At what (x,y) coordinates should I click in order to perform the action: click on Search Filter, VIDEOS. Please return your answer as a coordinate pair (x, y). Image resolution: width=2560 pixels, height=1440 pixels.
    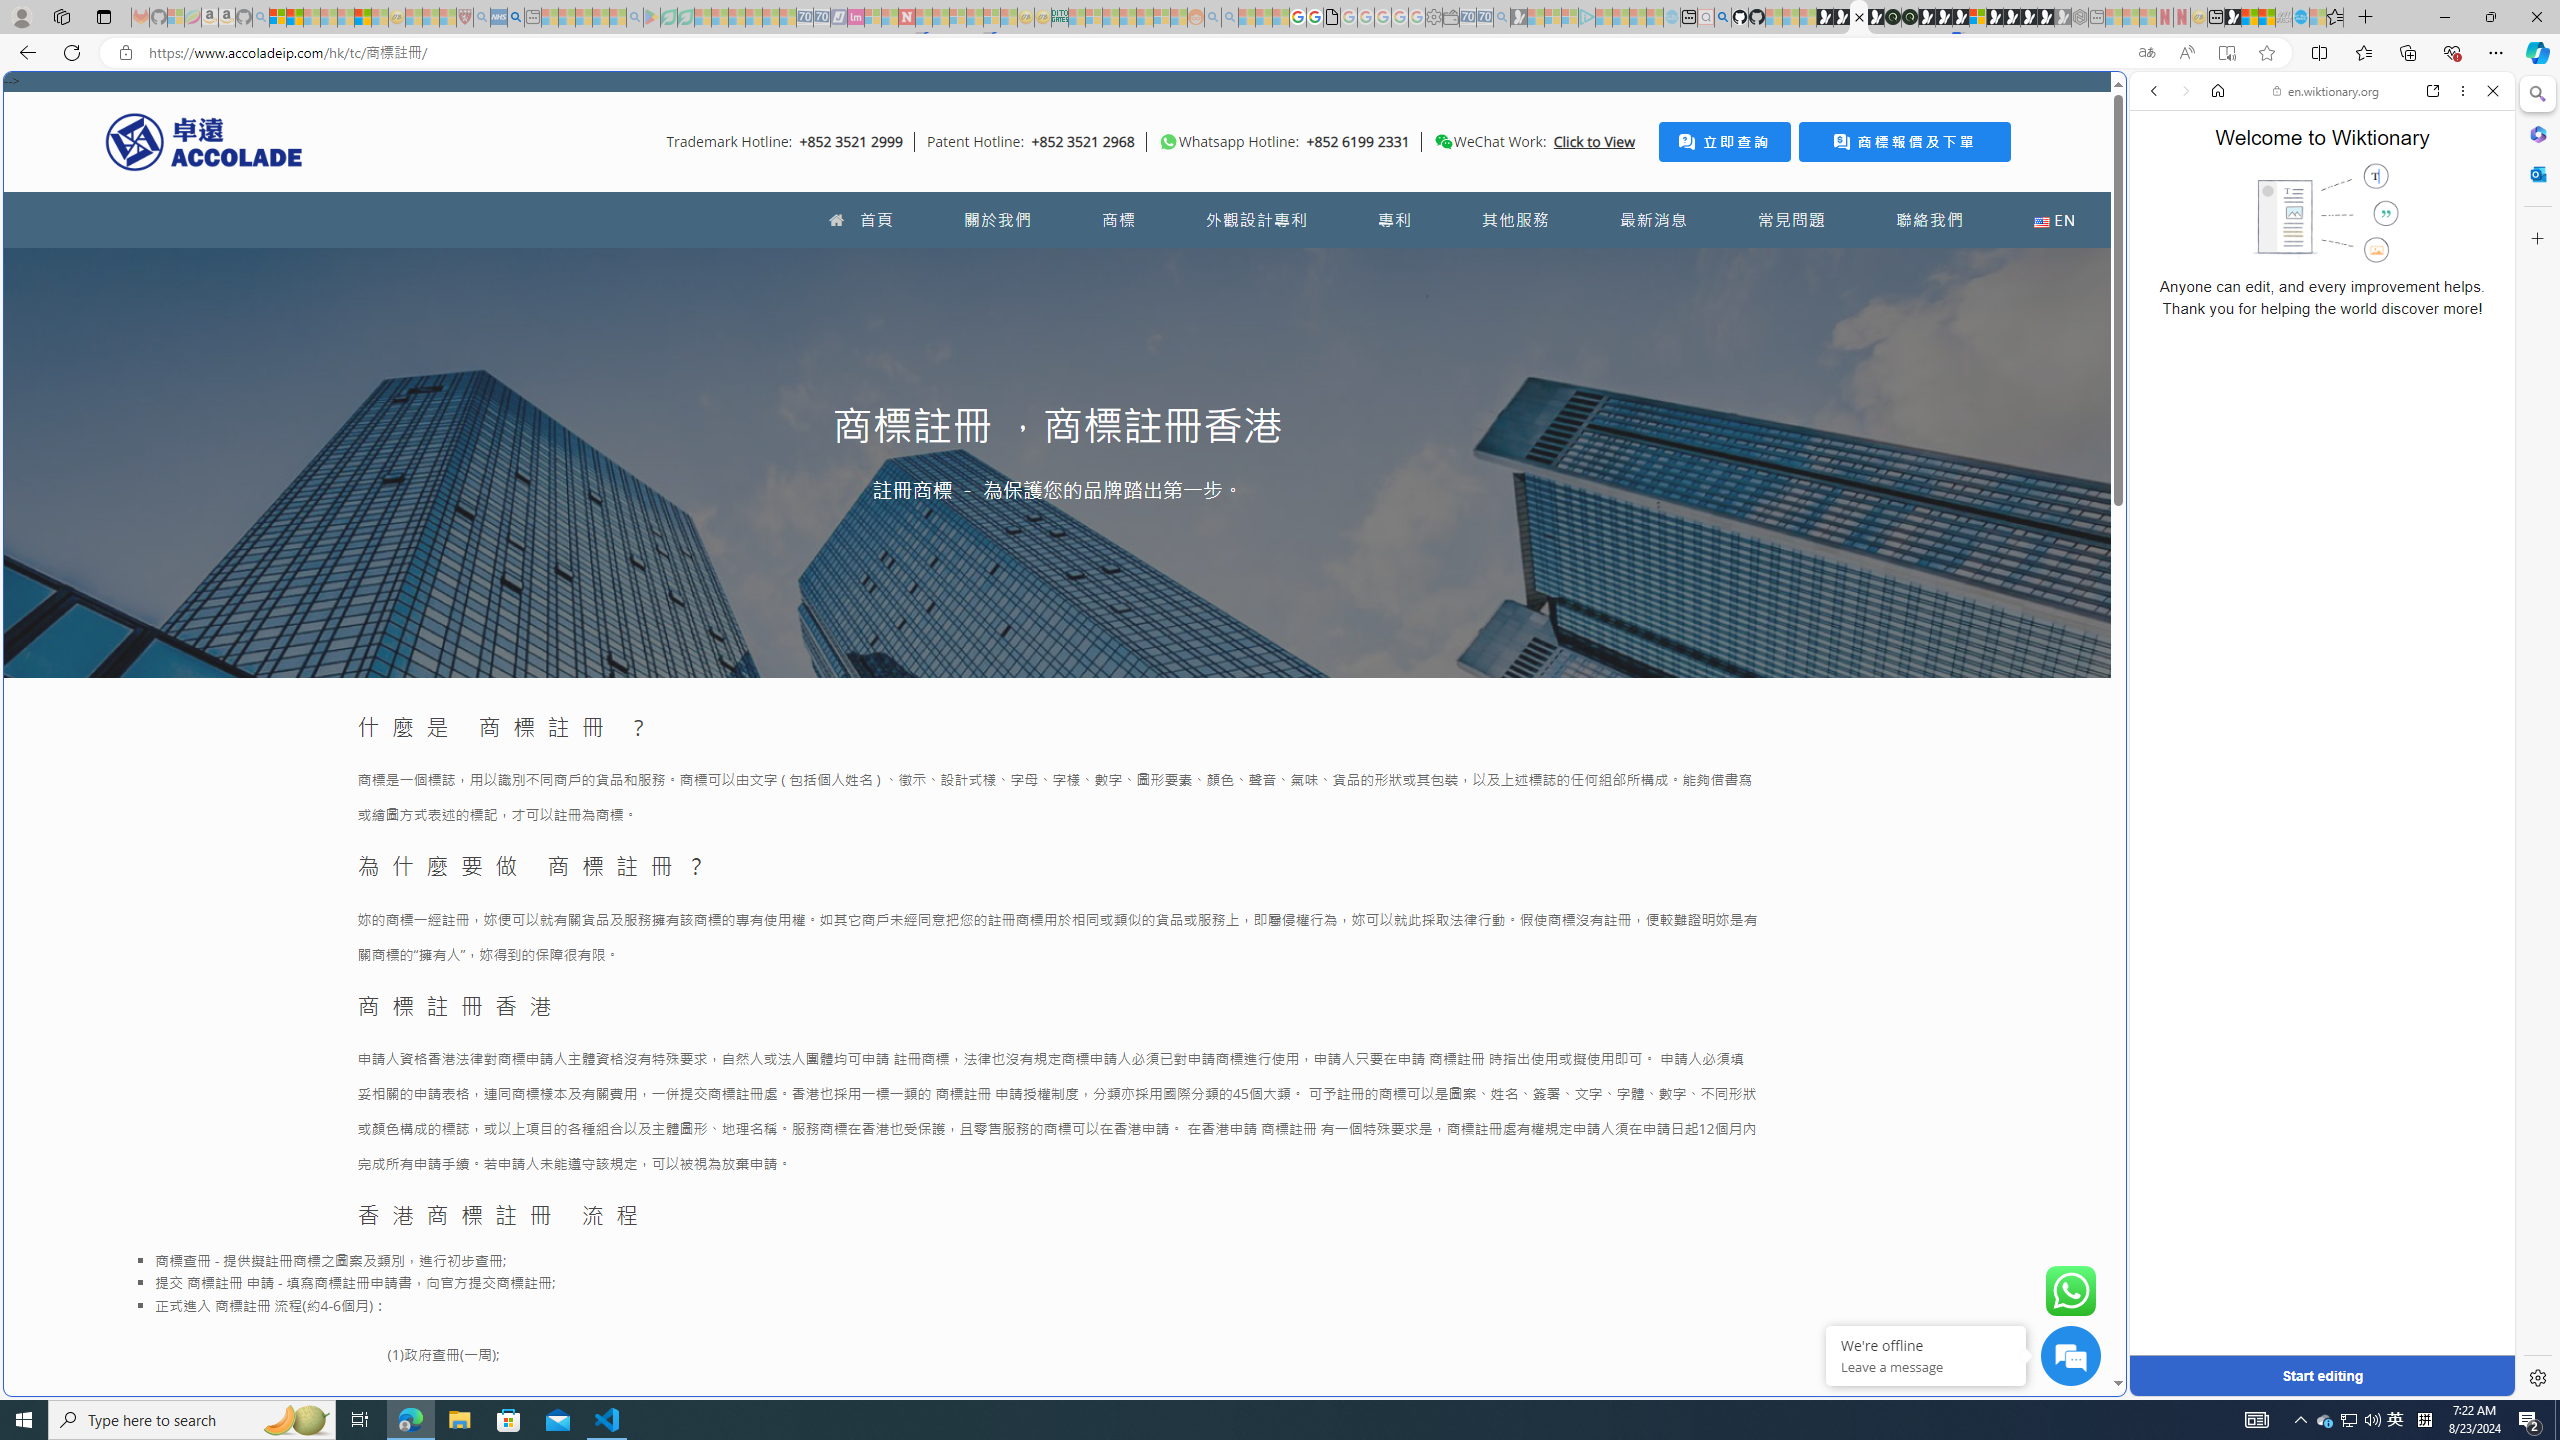
    Looking at the image, I should click on (2287, 228).